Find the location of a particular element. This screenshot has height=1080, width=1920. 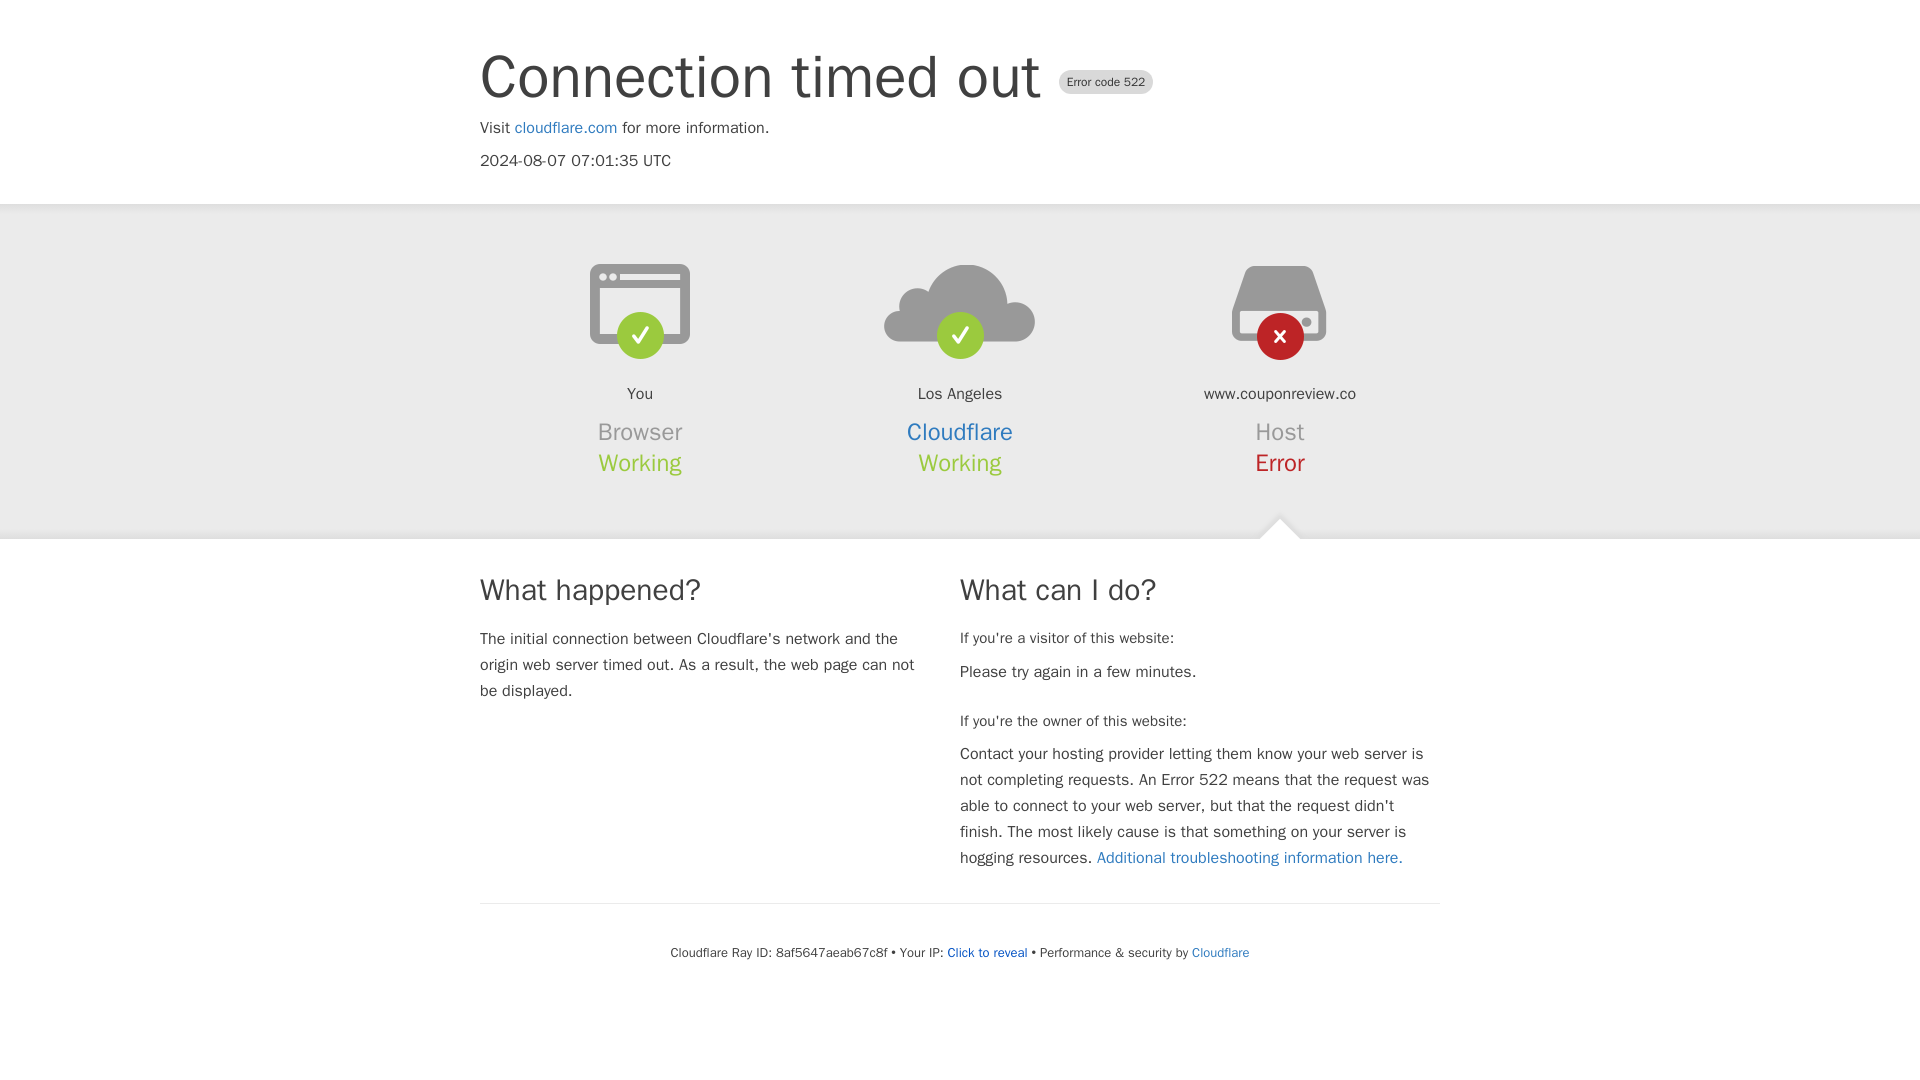

cloudflare.com is located at coordinates (566, 128).